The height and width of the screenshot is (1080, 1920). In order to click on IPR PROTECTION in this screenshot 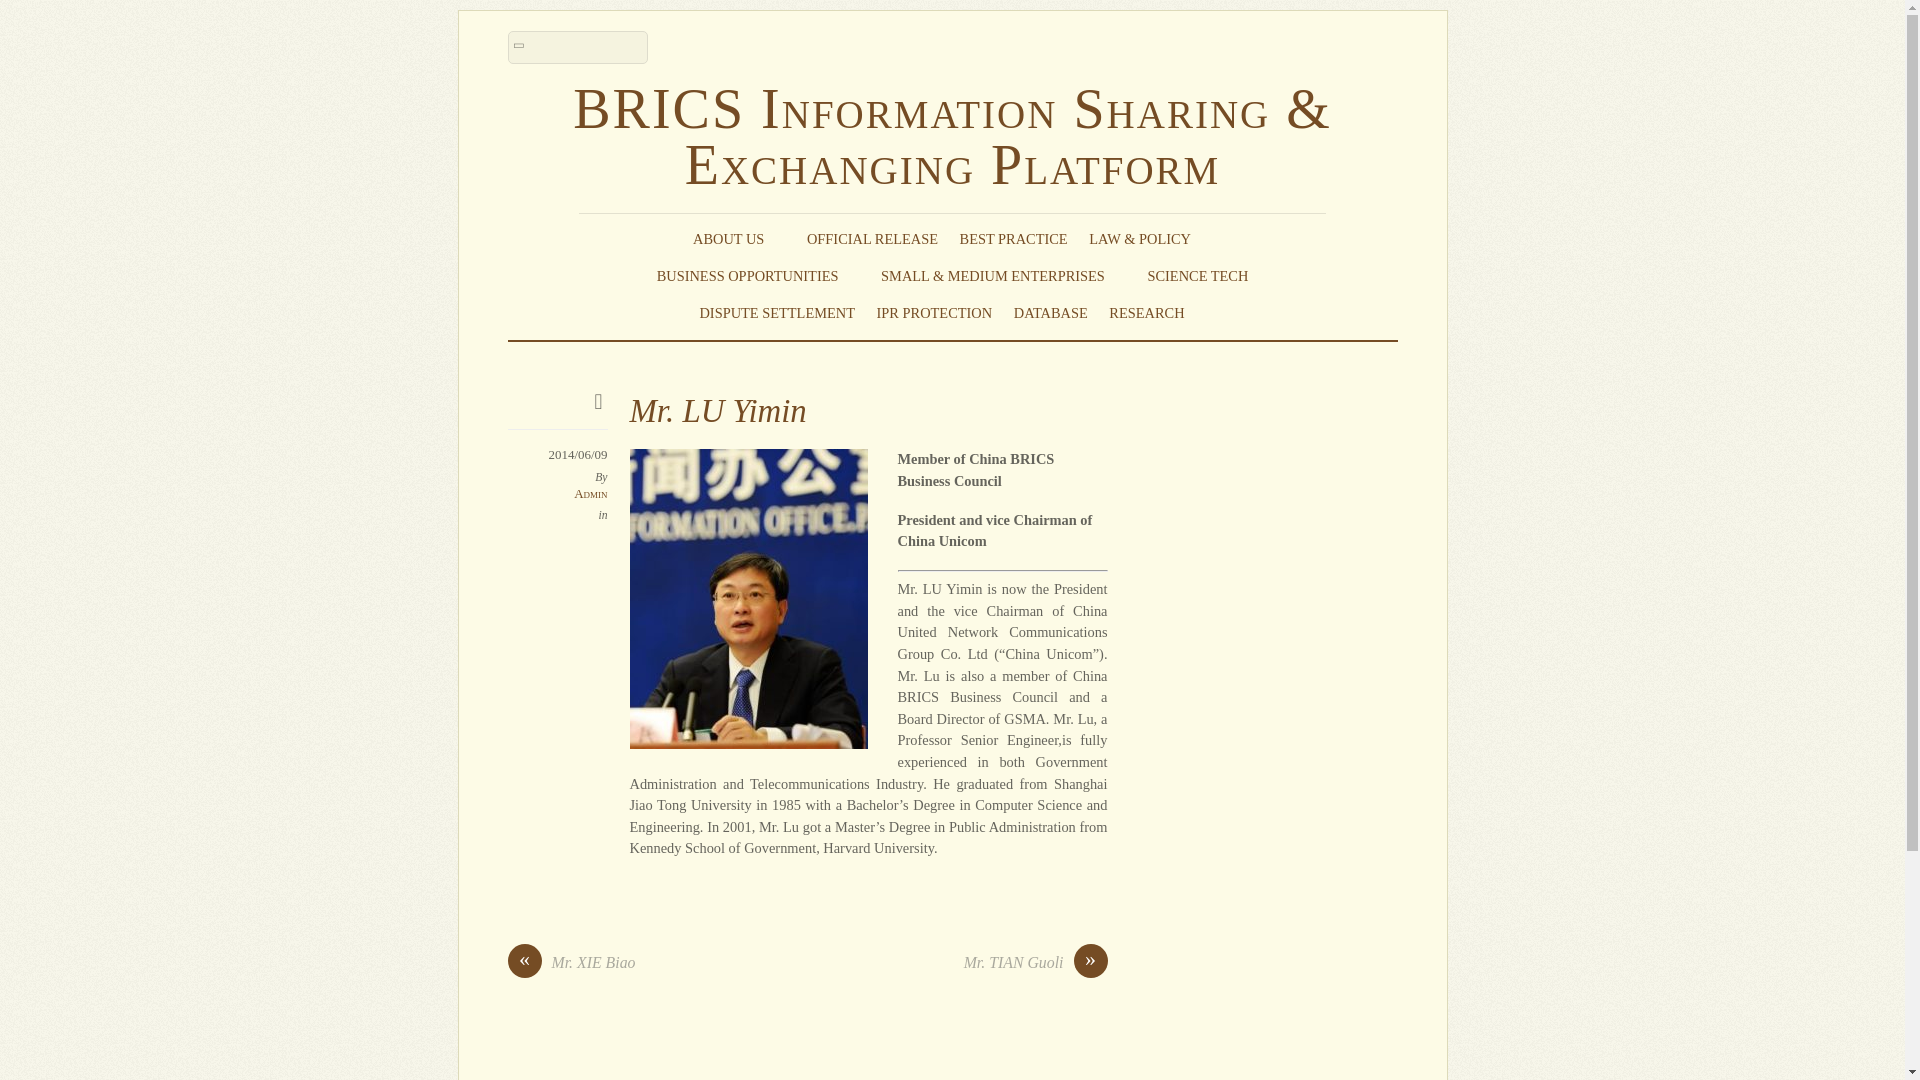, I will do `click(934, 313)`.